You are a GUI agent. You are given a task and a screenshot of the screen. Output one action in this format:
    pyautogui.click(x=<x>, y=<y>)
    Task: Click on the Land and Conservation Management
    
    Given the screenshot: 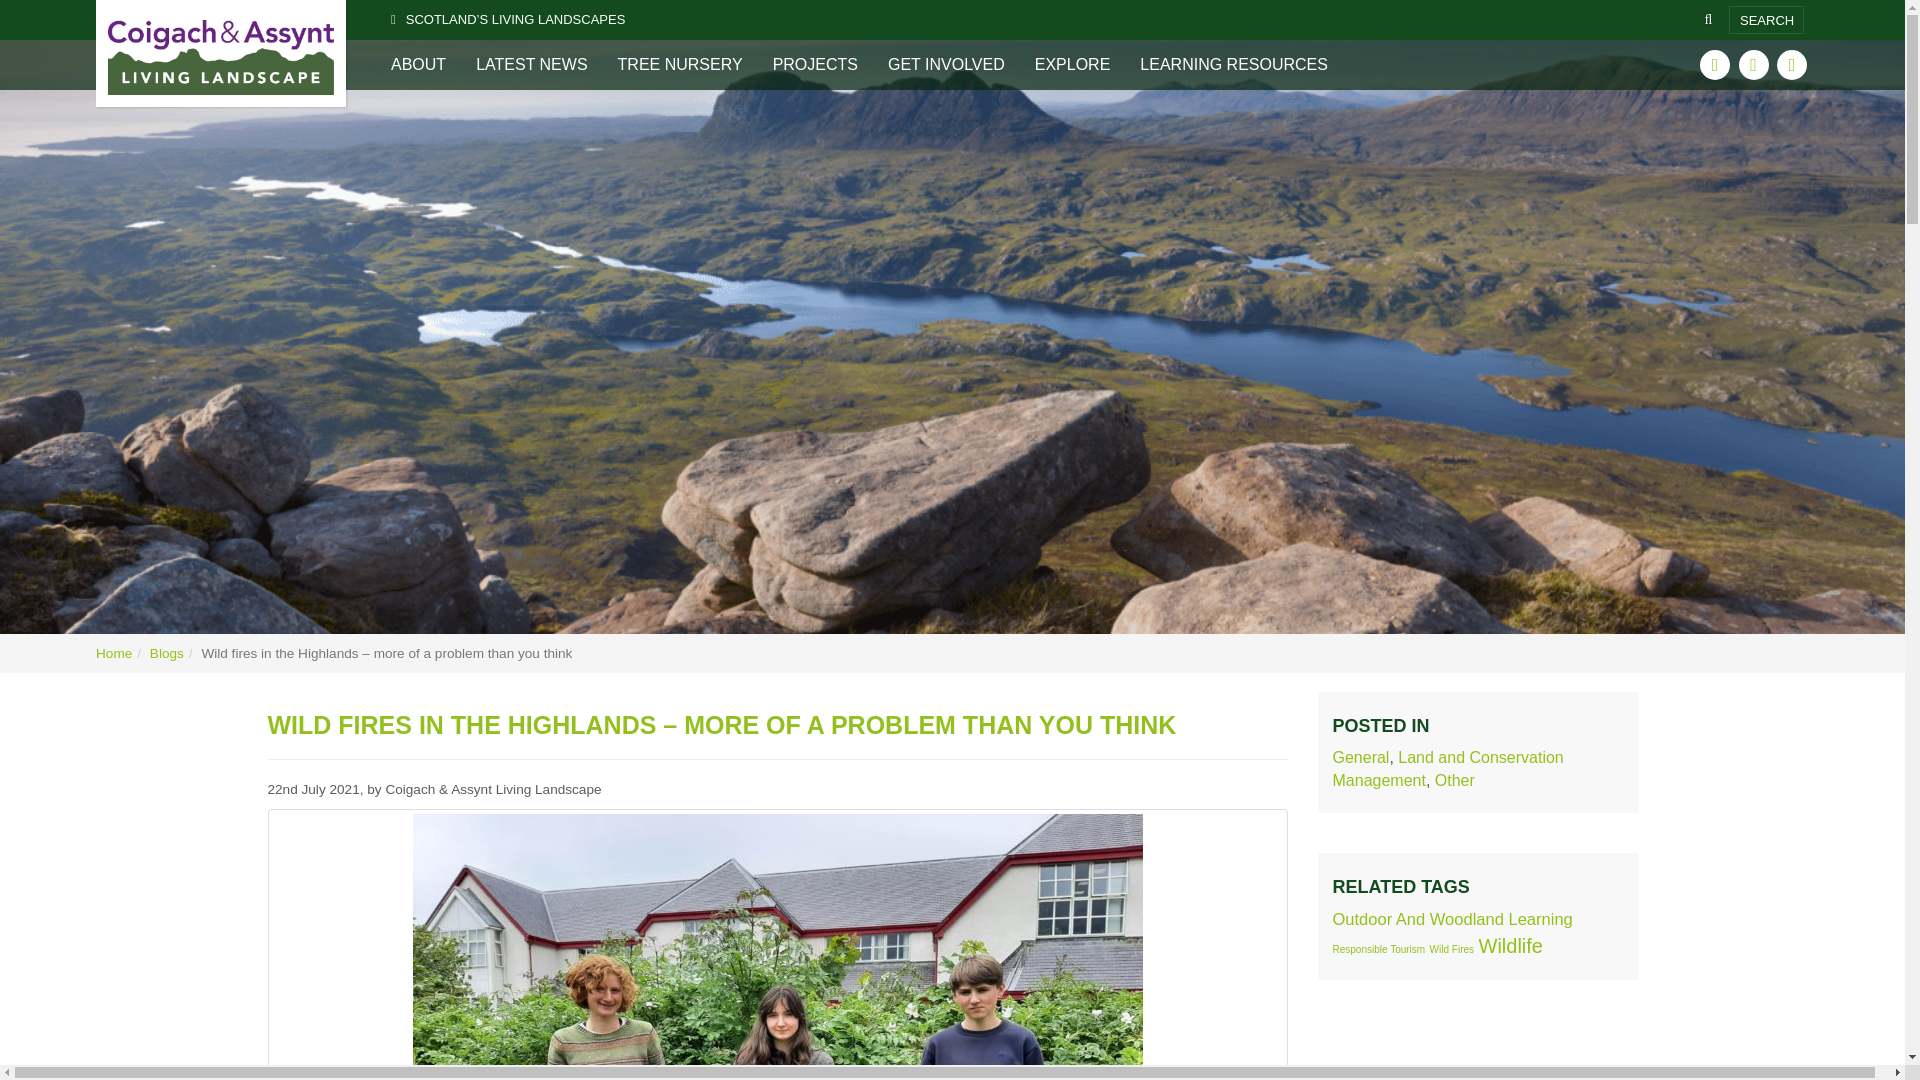 What is the action you would take?
    pyautogui.click(x=1447, y=769)
    